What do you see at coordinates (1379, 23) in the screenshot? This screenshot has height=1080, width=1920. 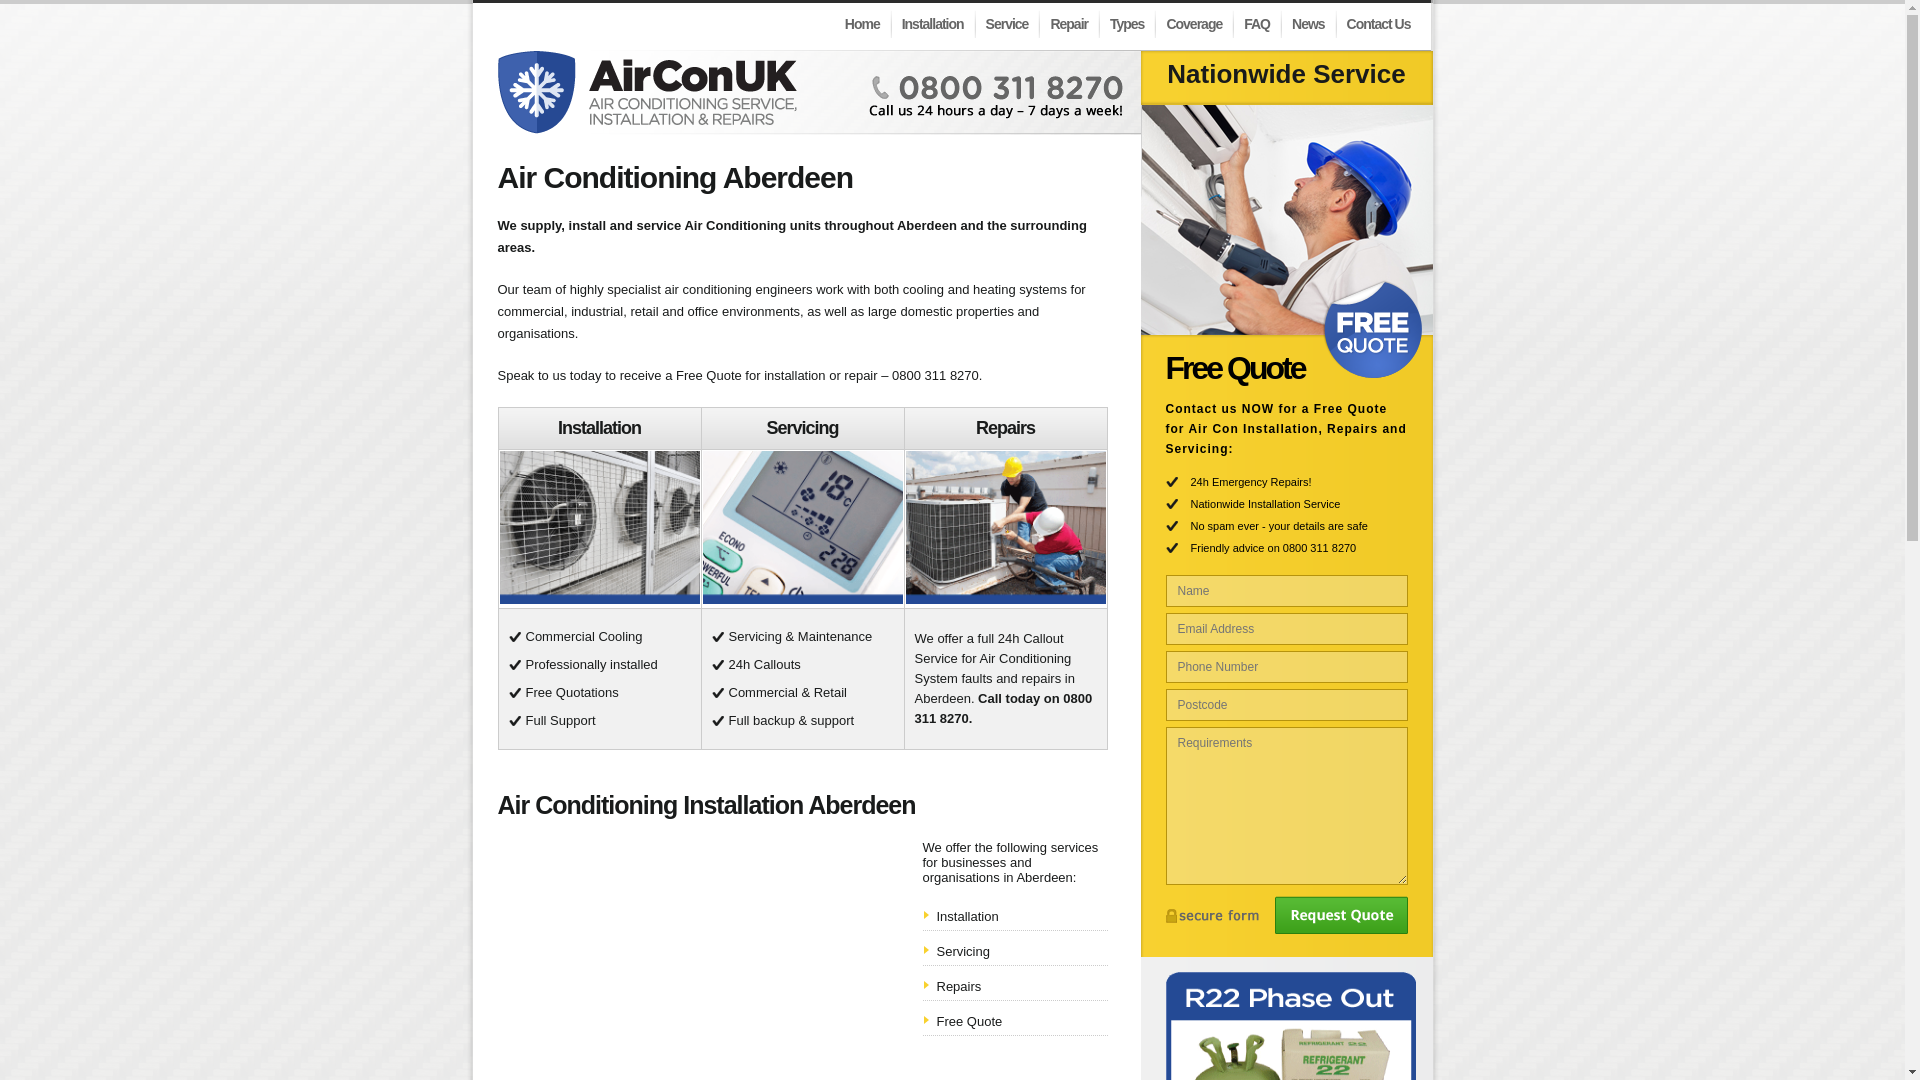 I see `Contact Us` at bounding box center [1379, 23].